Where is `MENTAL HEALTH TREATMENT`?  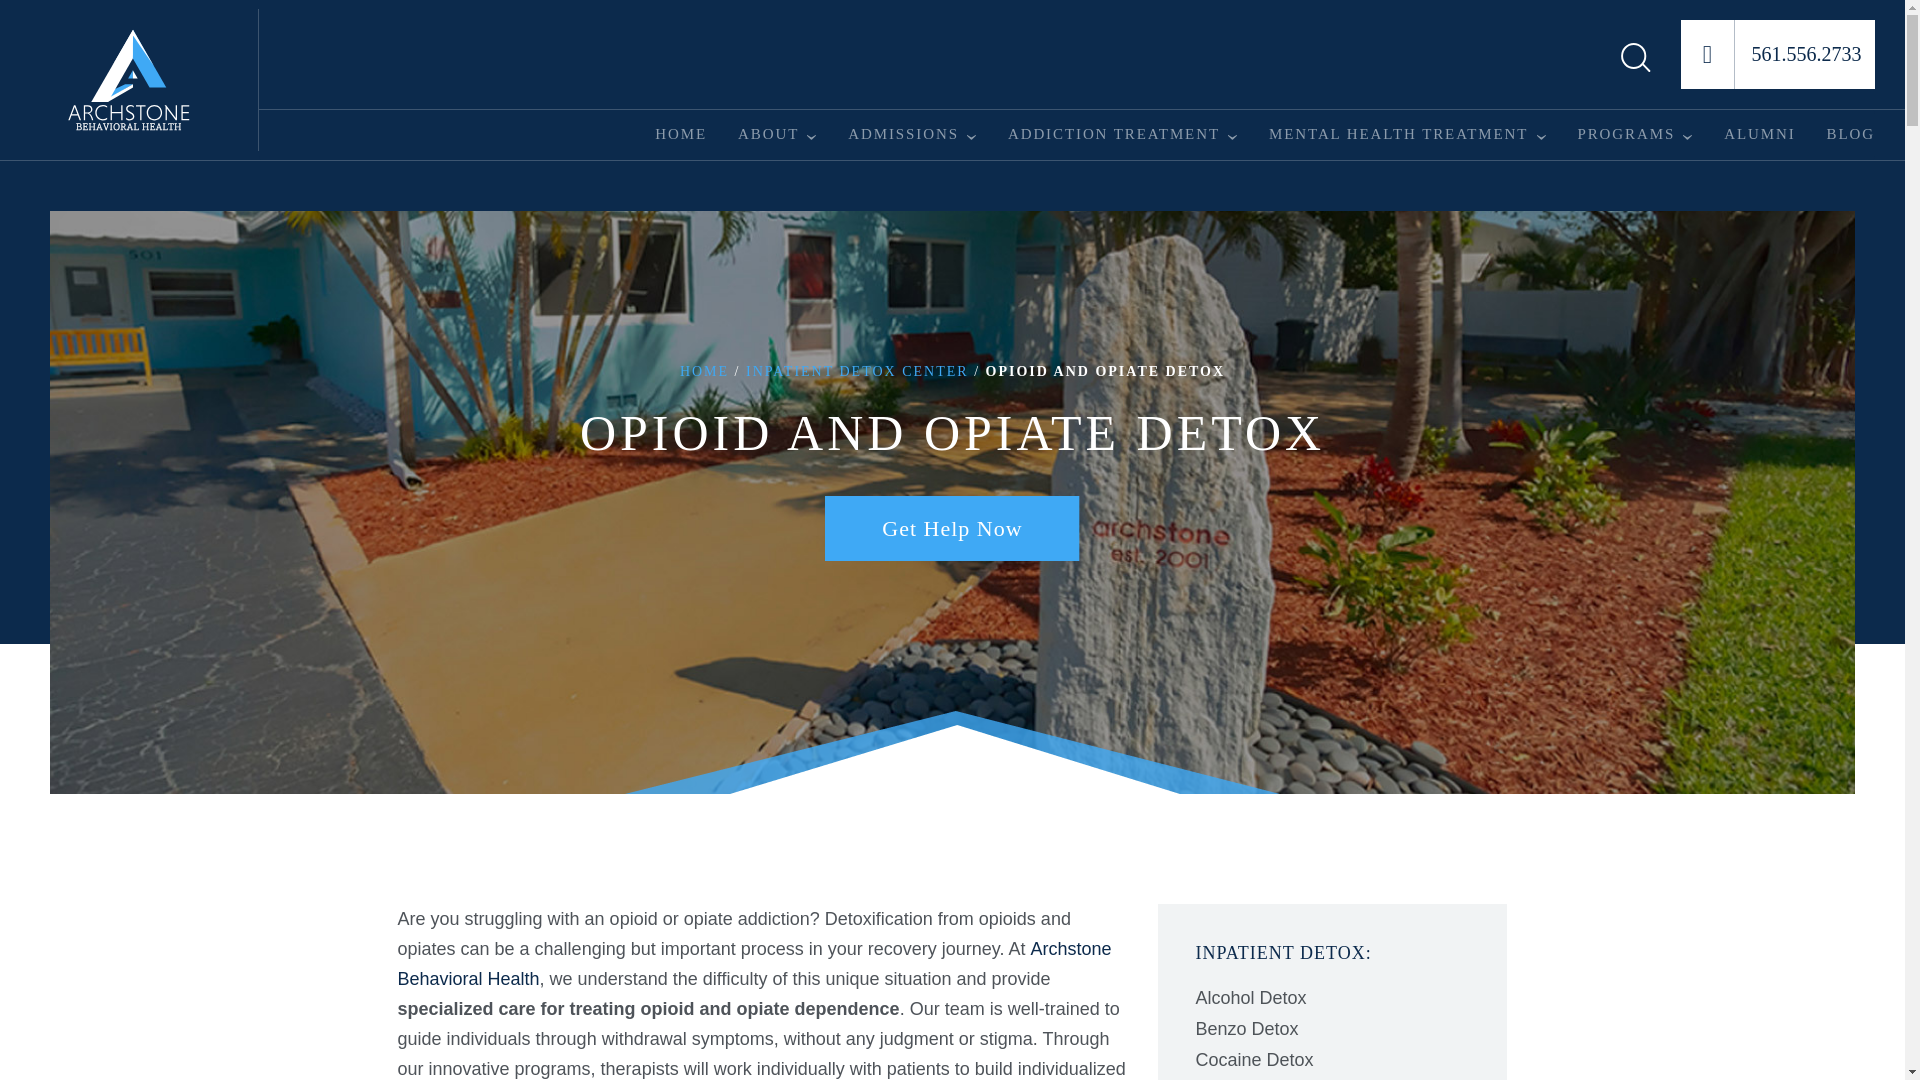
MENTAL HEALTH TREATMENT is located at coordinates (1398, 134).